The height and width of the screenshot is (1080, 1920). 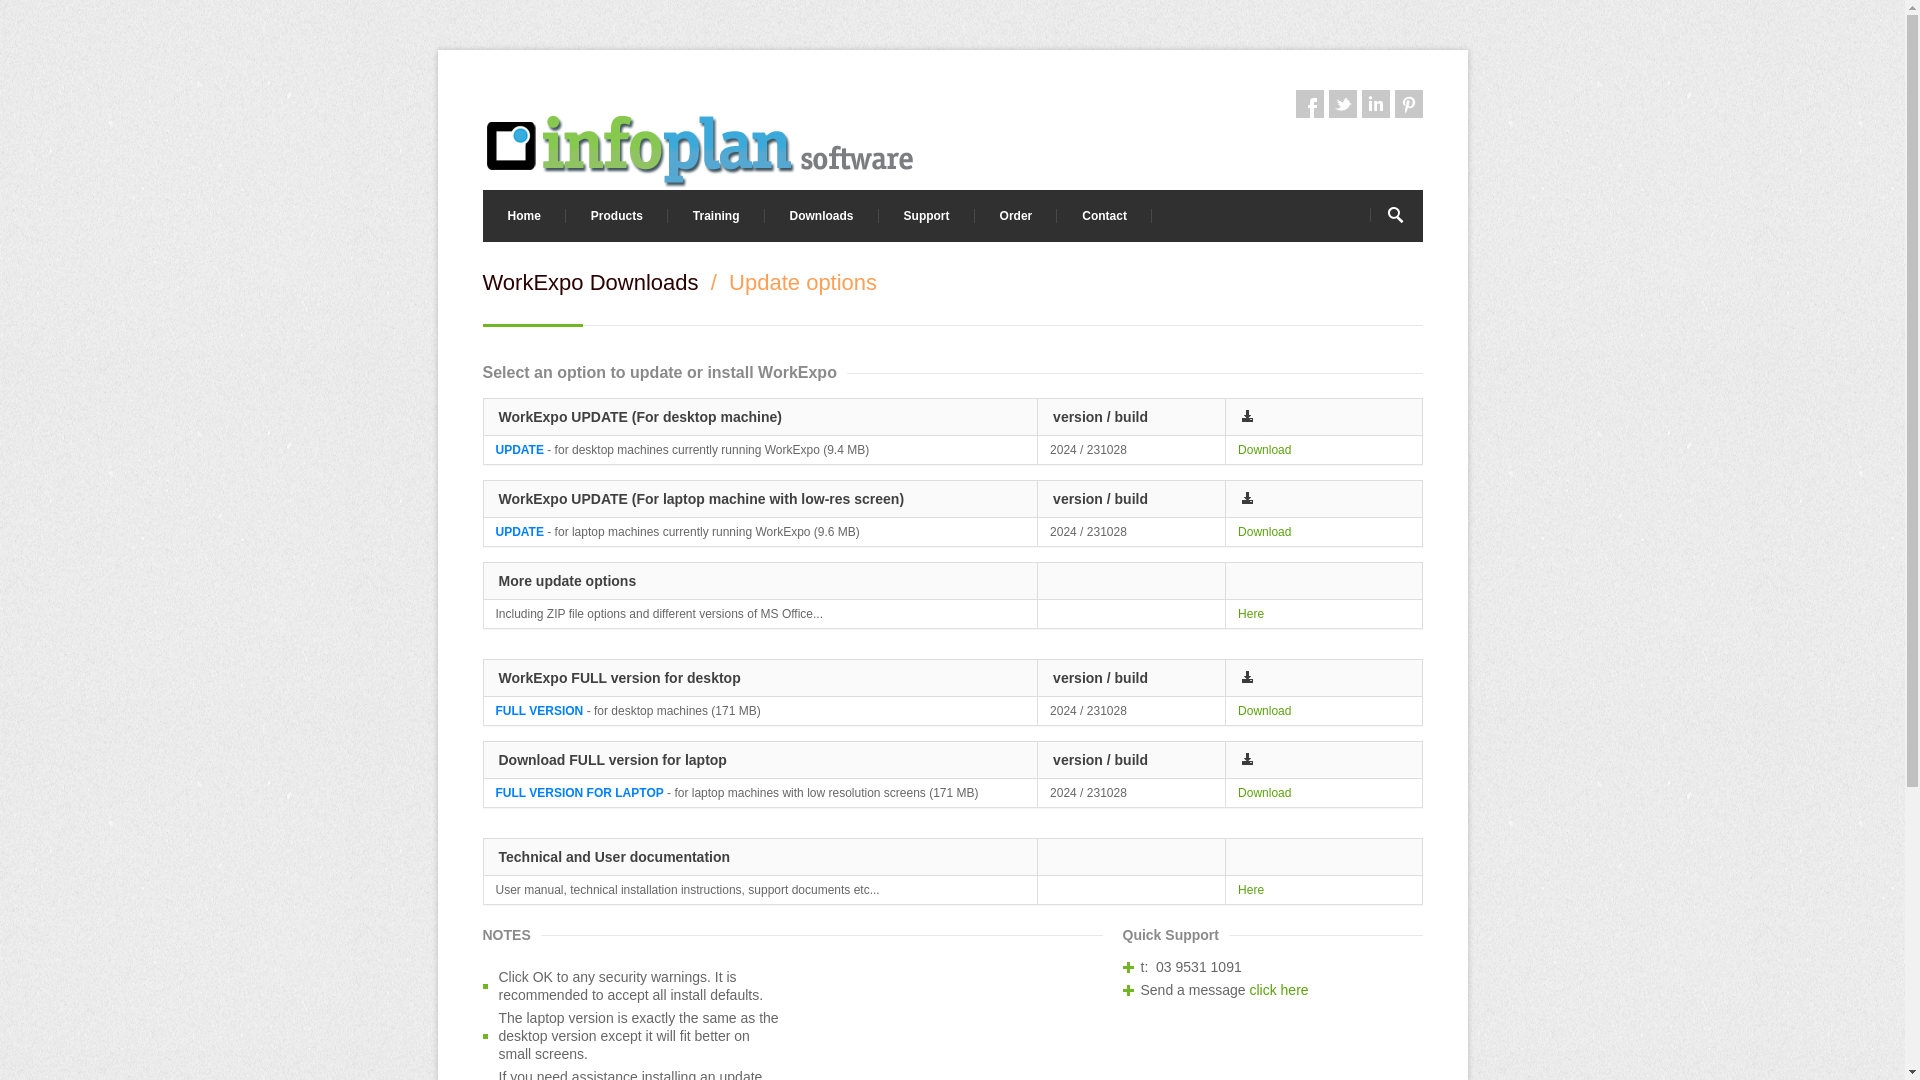 What do you see at coordinates (1264, 450) in the screenshot?
I see `Download` at bounding box center [1264, 450].